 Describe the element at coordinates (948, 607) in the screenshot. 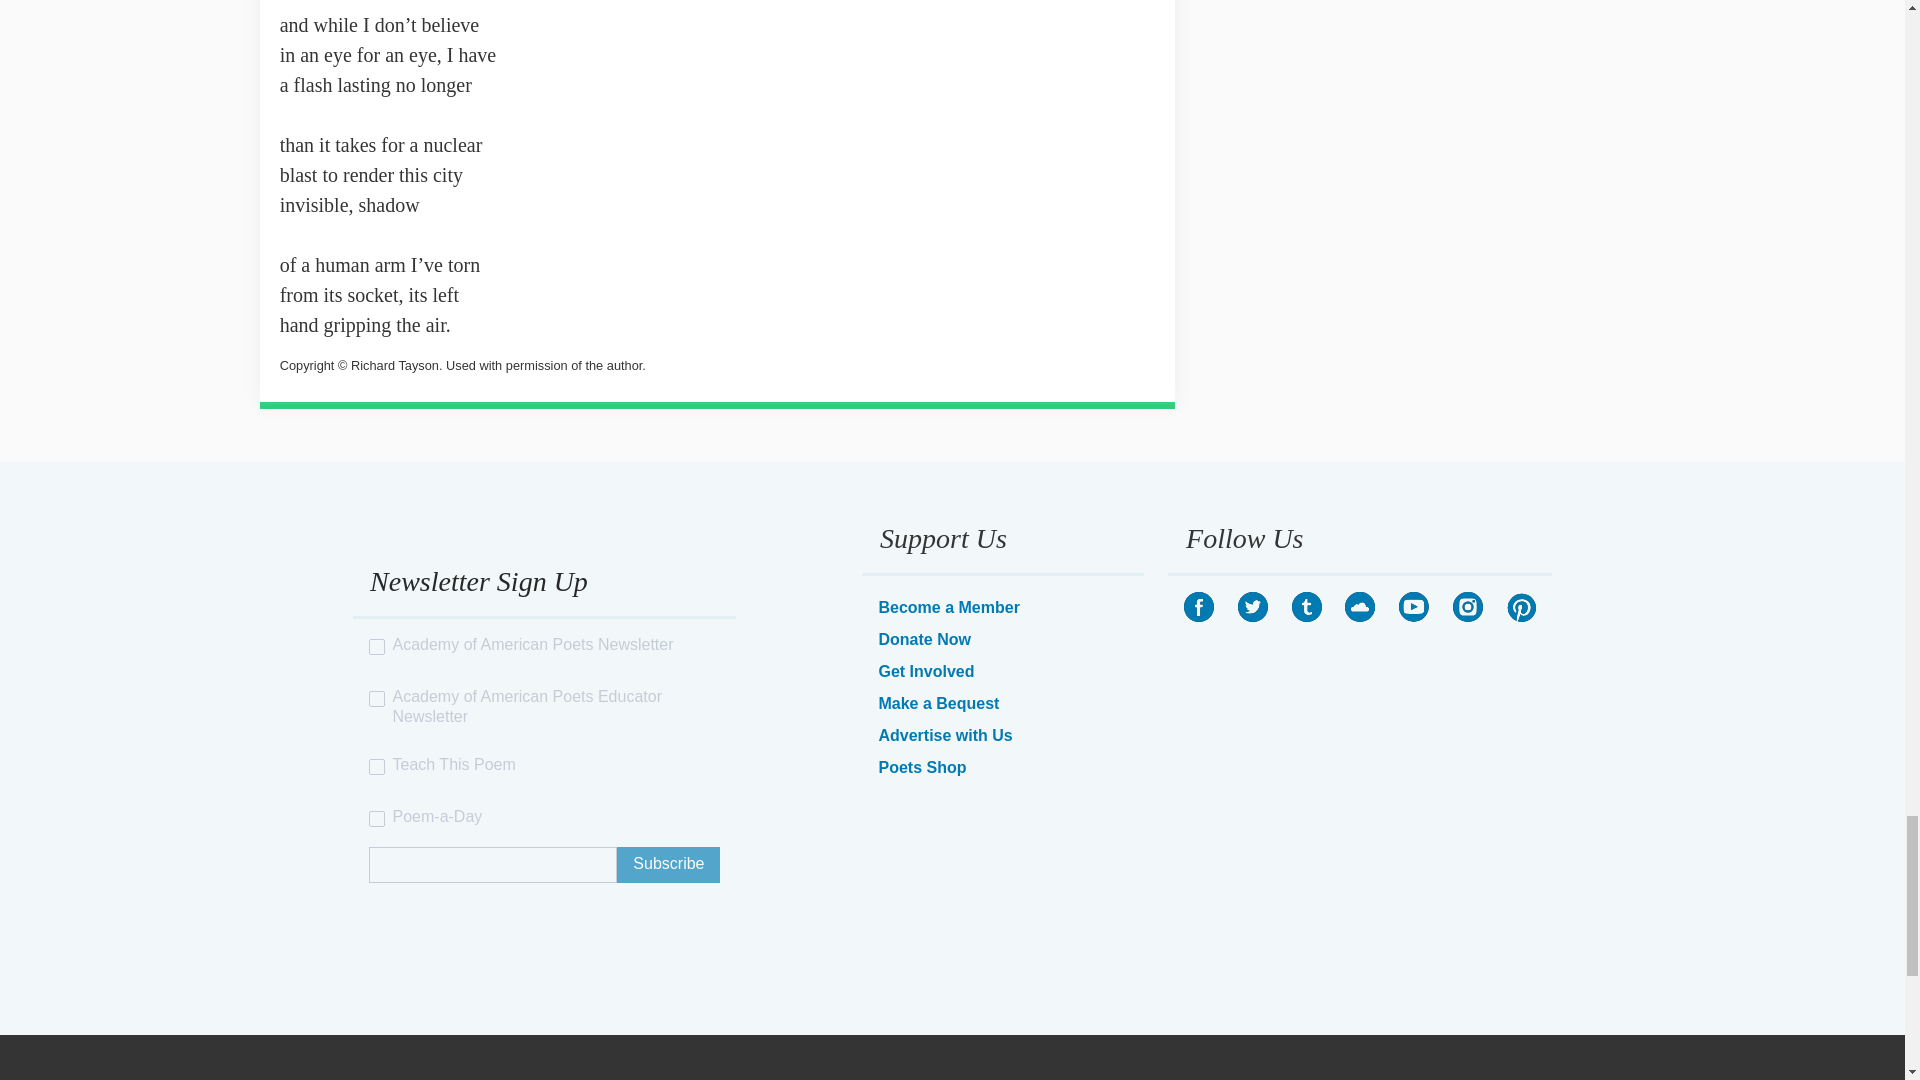

I see `Become a Member` at that location.